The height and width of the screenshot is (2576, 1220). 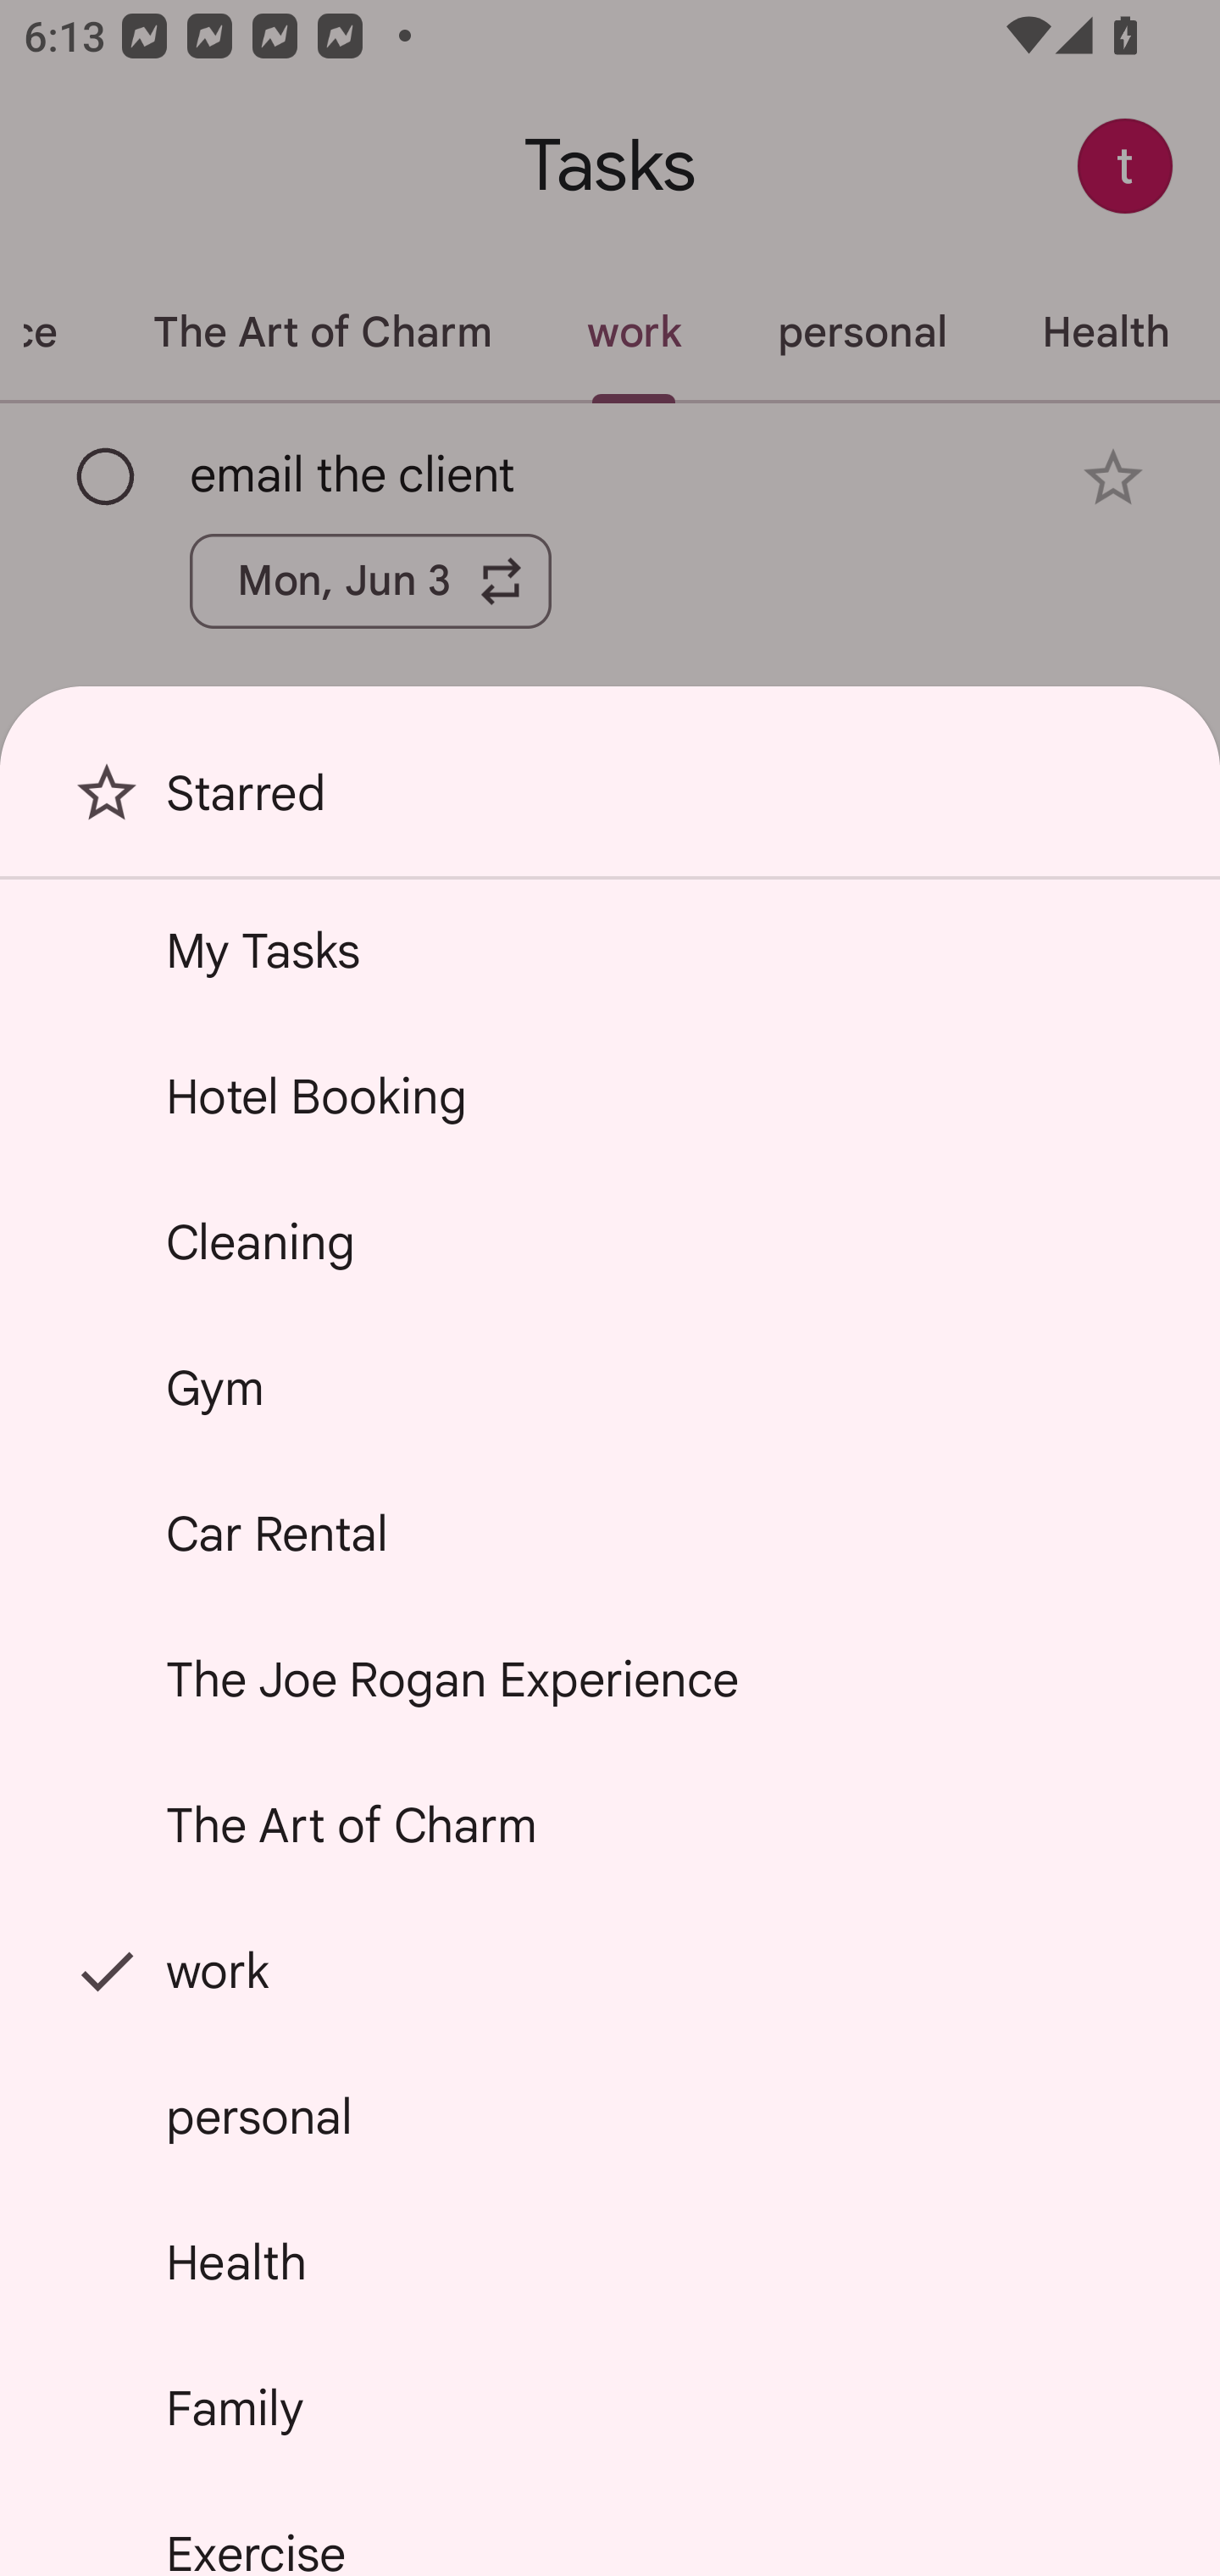 I want to click on Family, so click(x=610, y=2407).